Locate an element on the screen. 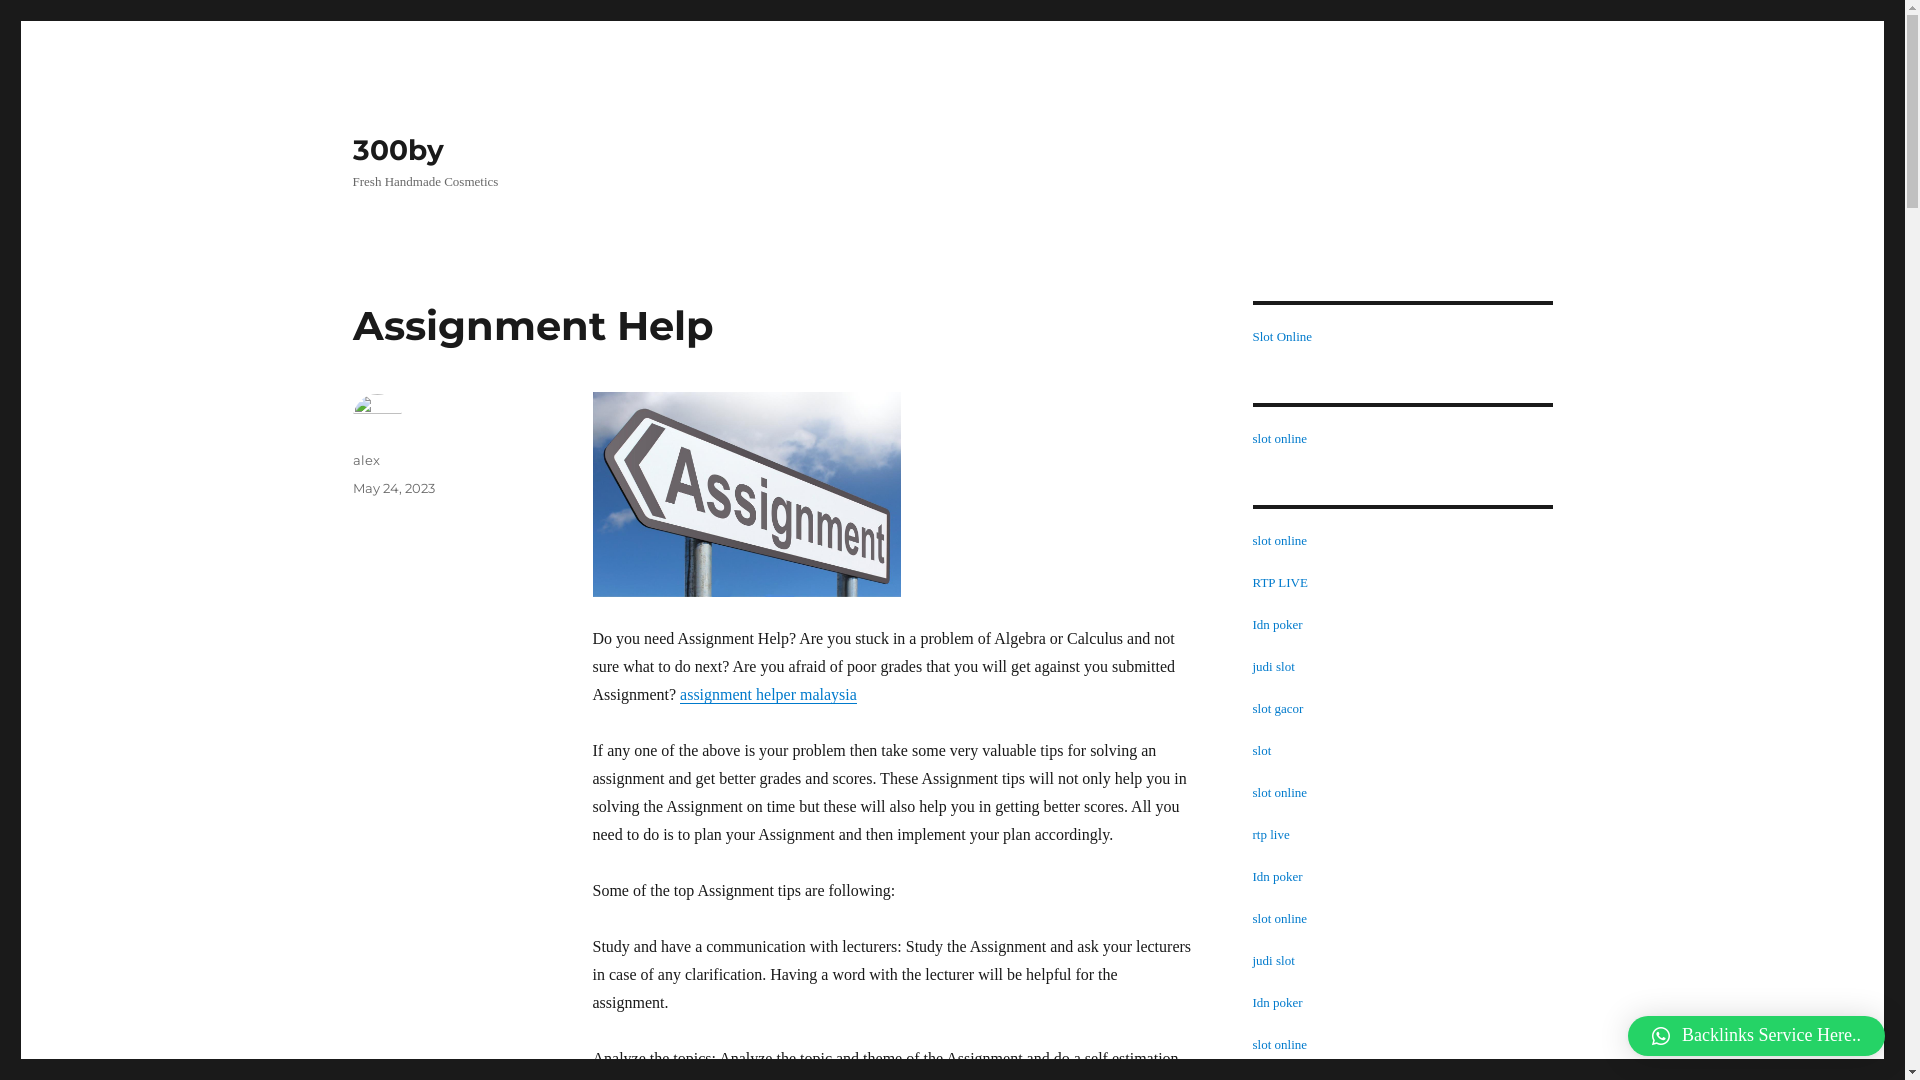  judi slot is located at coordinates (1273, 666).